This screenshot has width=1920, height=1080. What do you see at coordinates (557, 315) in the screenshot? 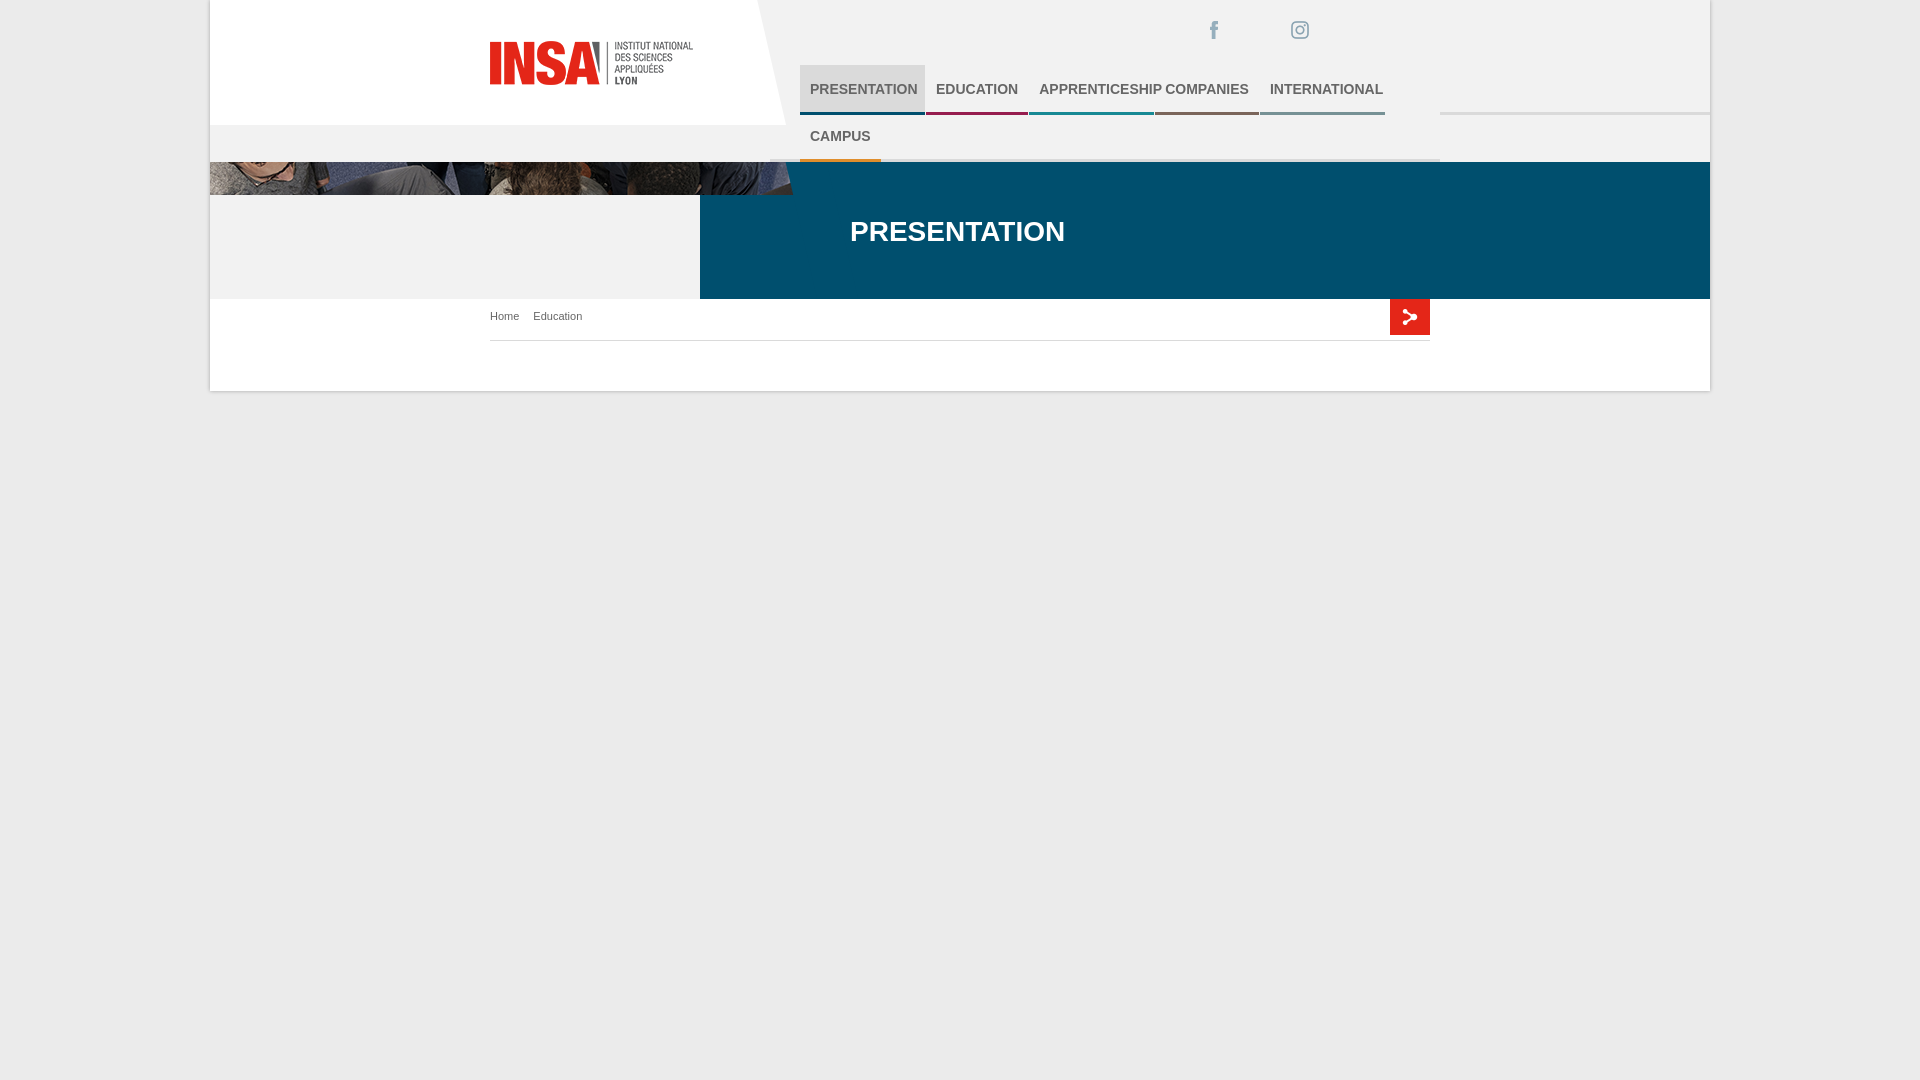
I see `Education` at bounding box center [557, 315].